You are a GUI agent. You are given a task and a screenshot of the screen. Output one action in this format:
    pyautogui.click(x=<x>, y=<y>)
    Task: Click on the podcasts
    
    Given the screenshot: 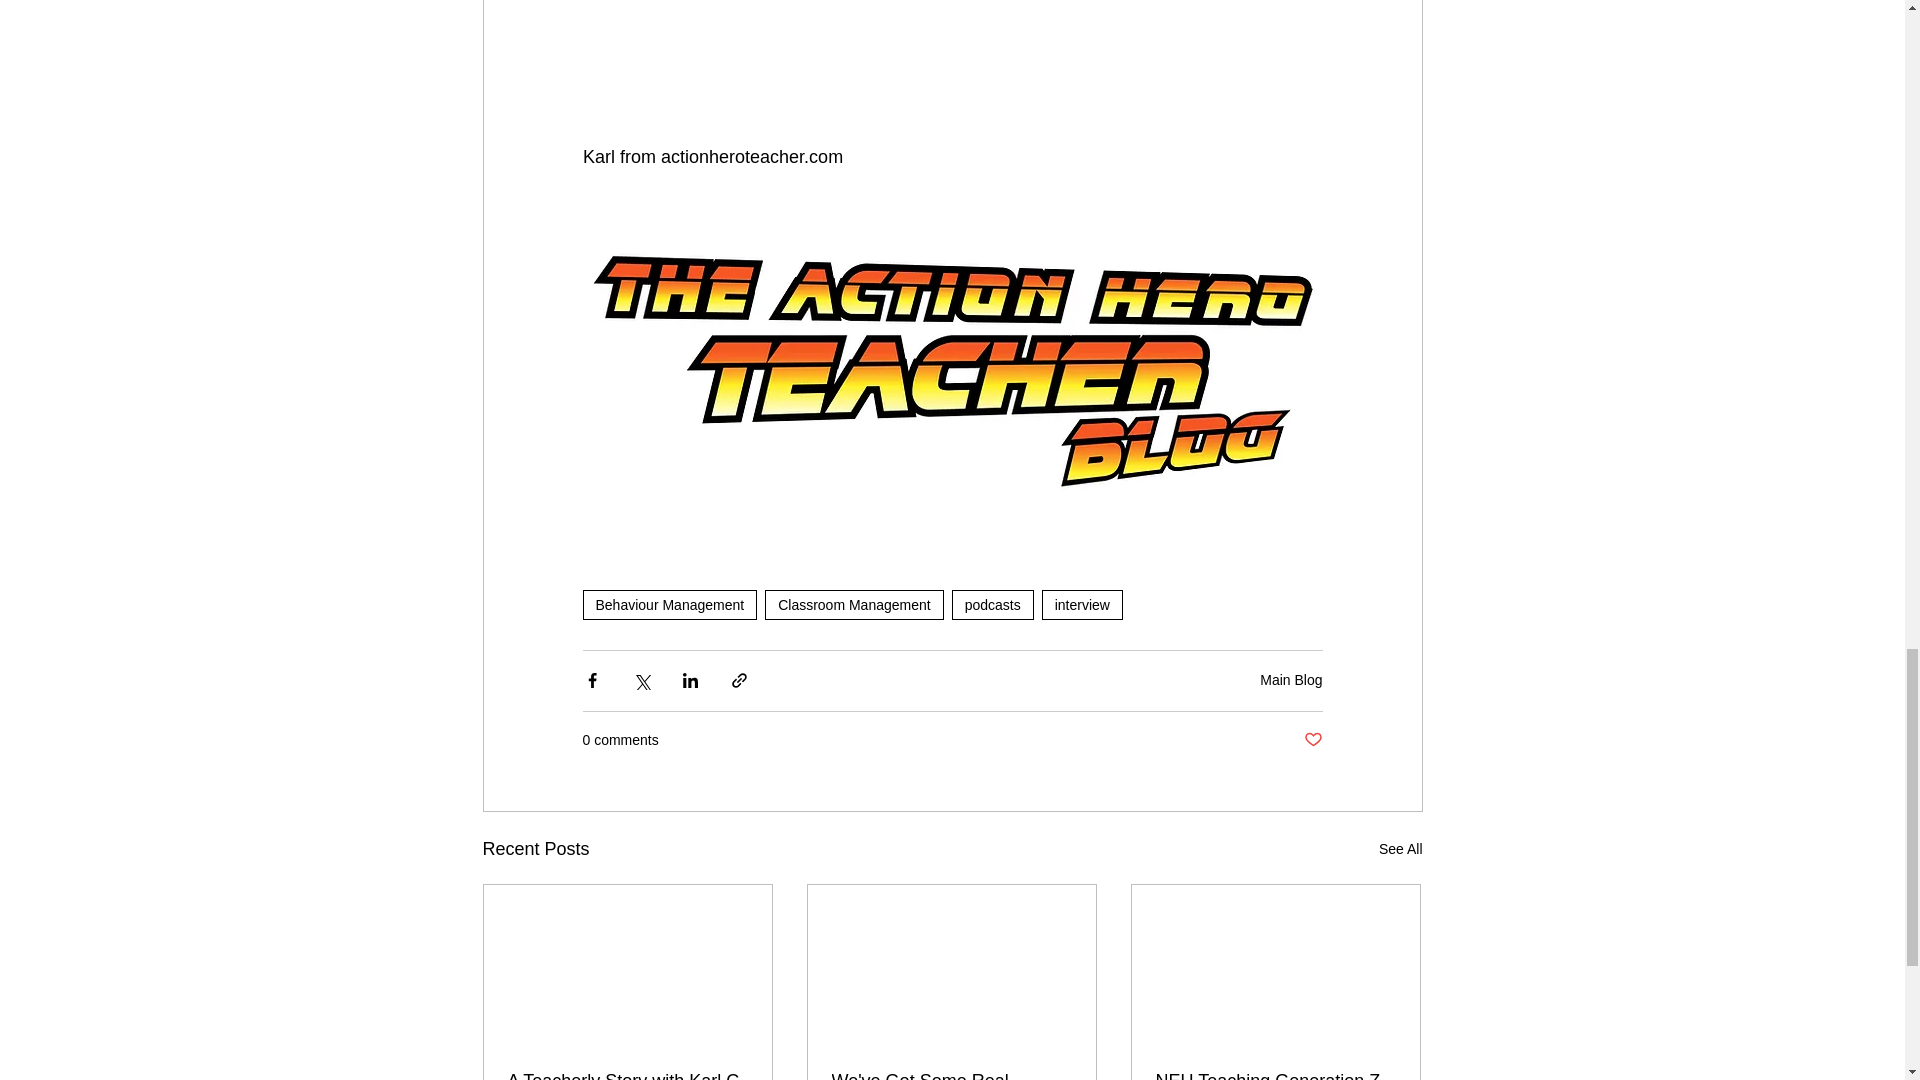 What is the action you would take?
    pyautogui.click(x=993, y=604)
    